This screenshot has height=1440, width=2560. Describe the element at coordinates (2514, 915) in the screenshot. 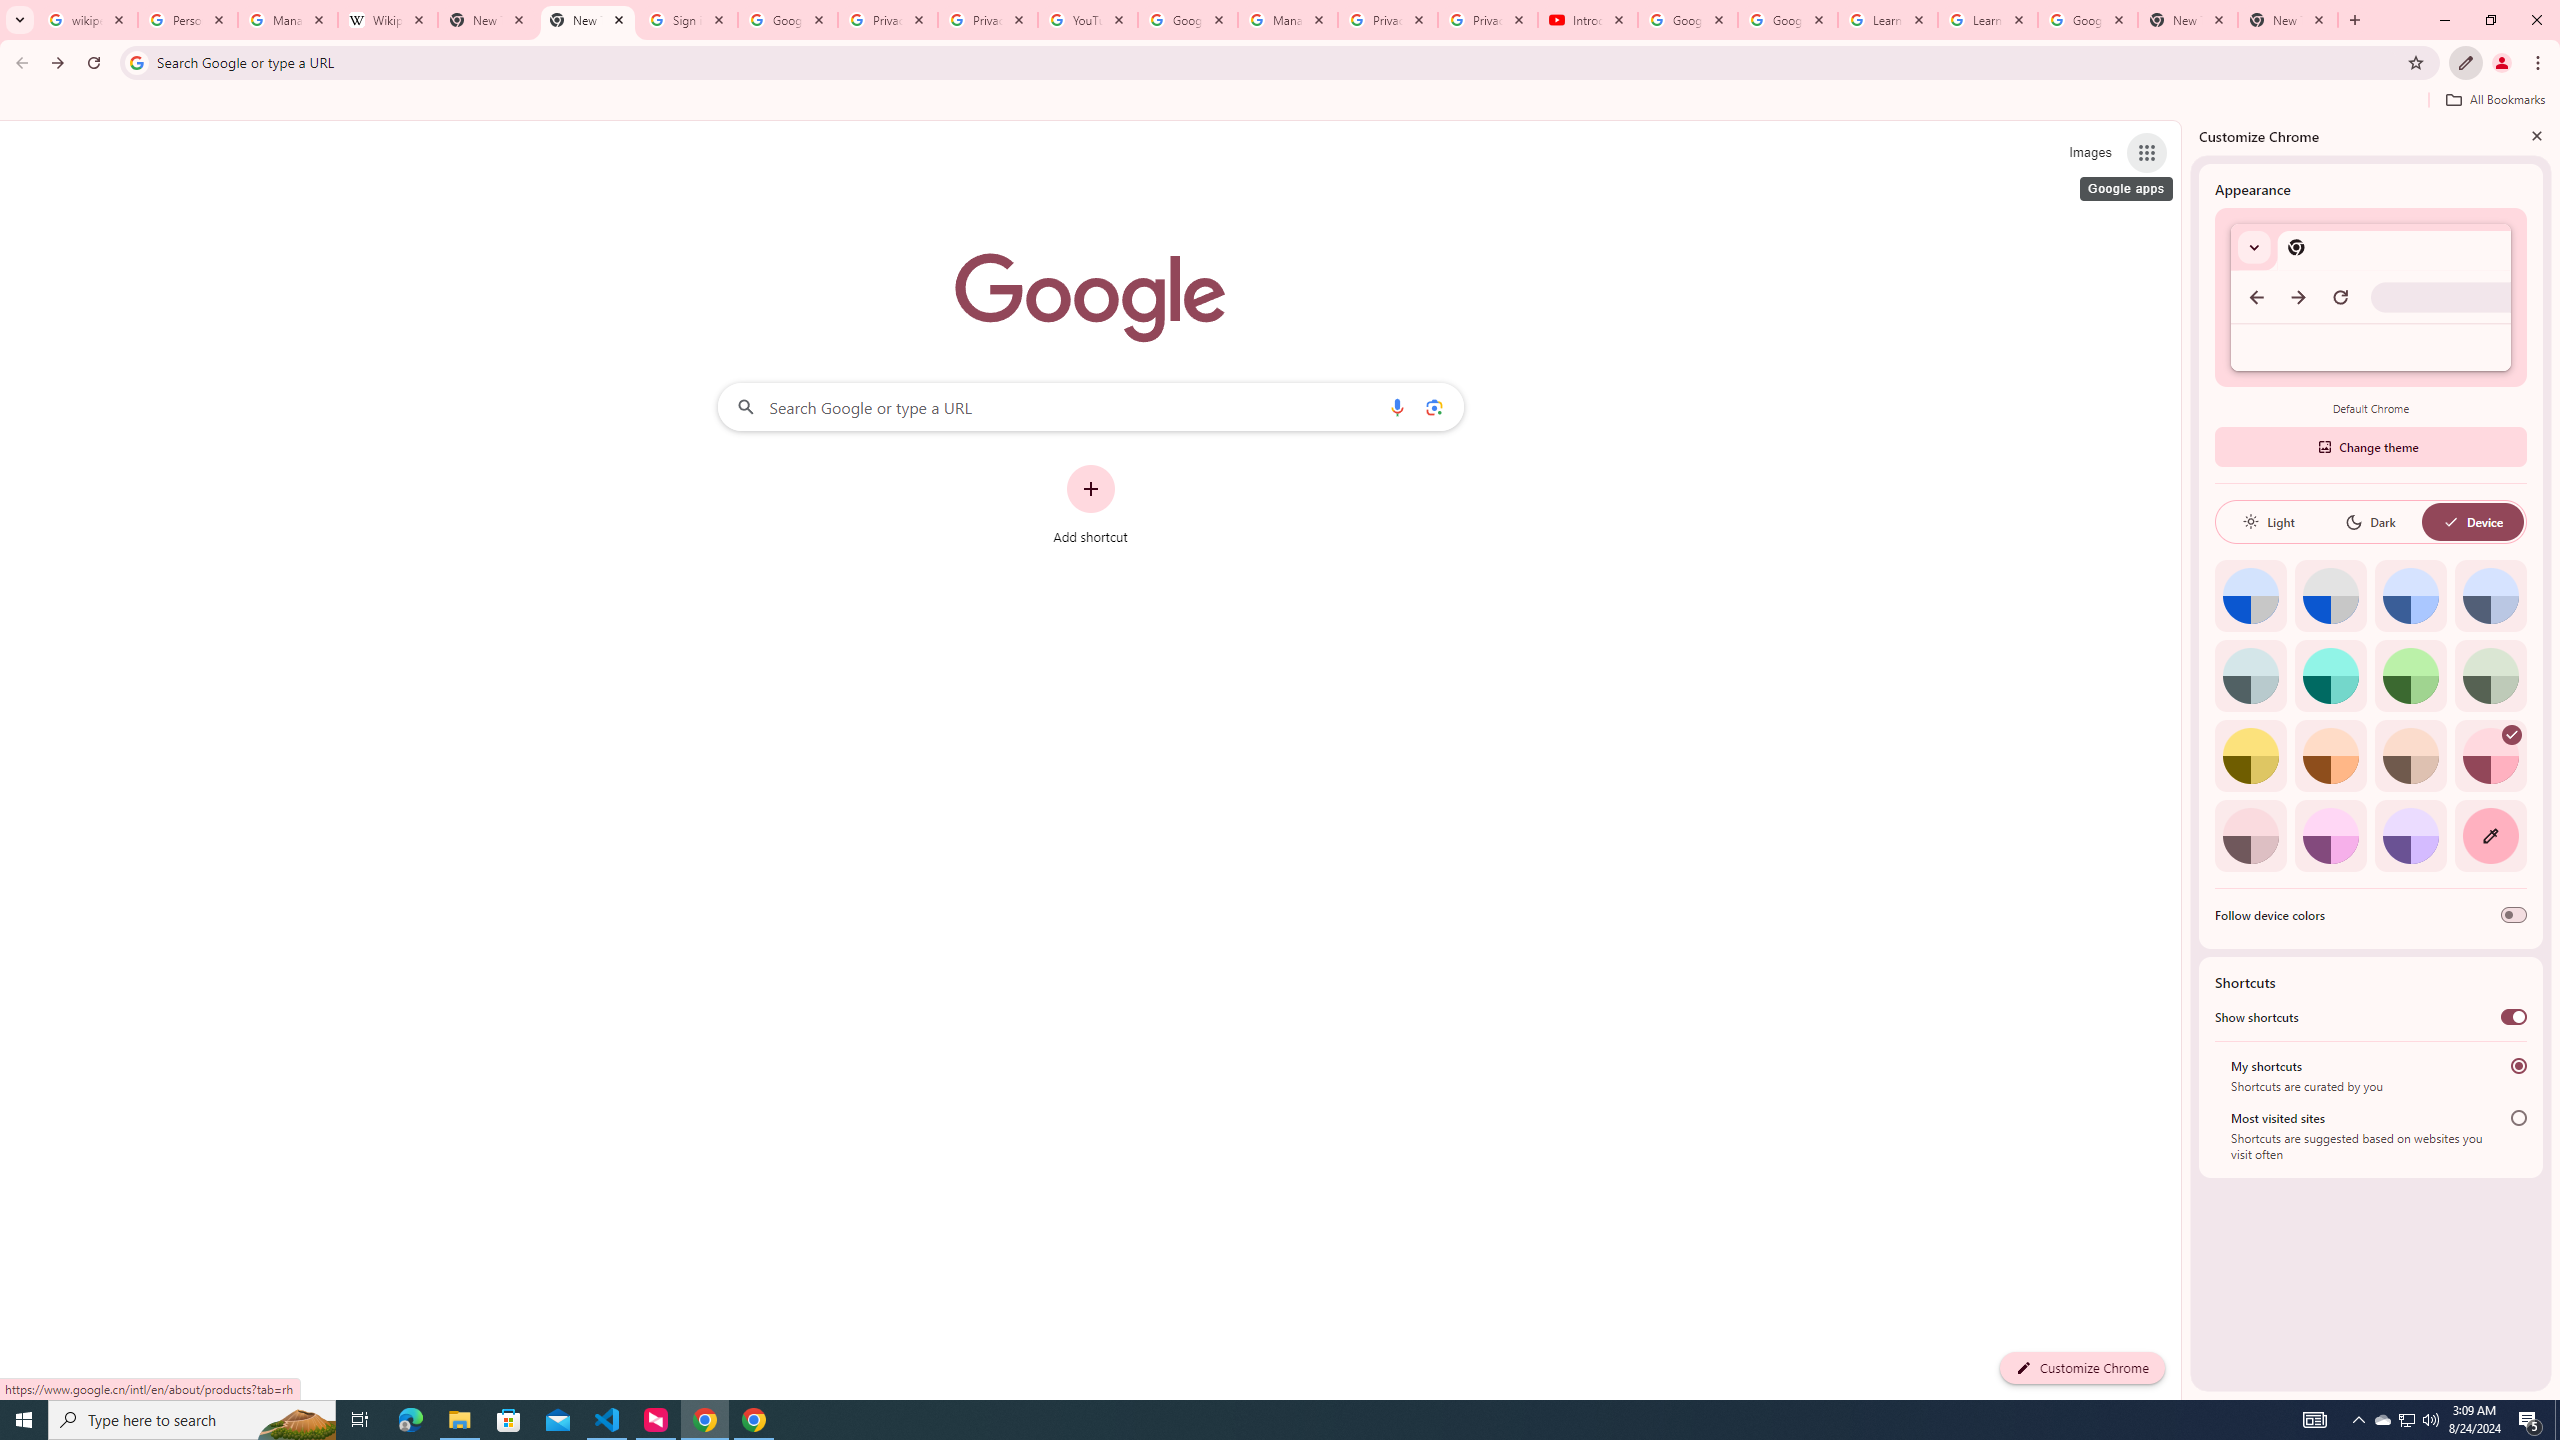

I see `Follow device colors` at that location.